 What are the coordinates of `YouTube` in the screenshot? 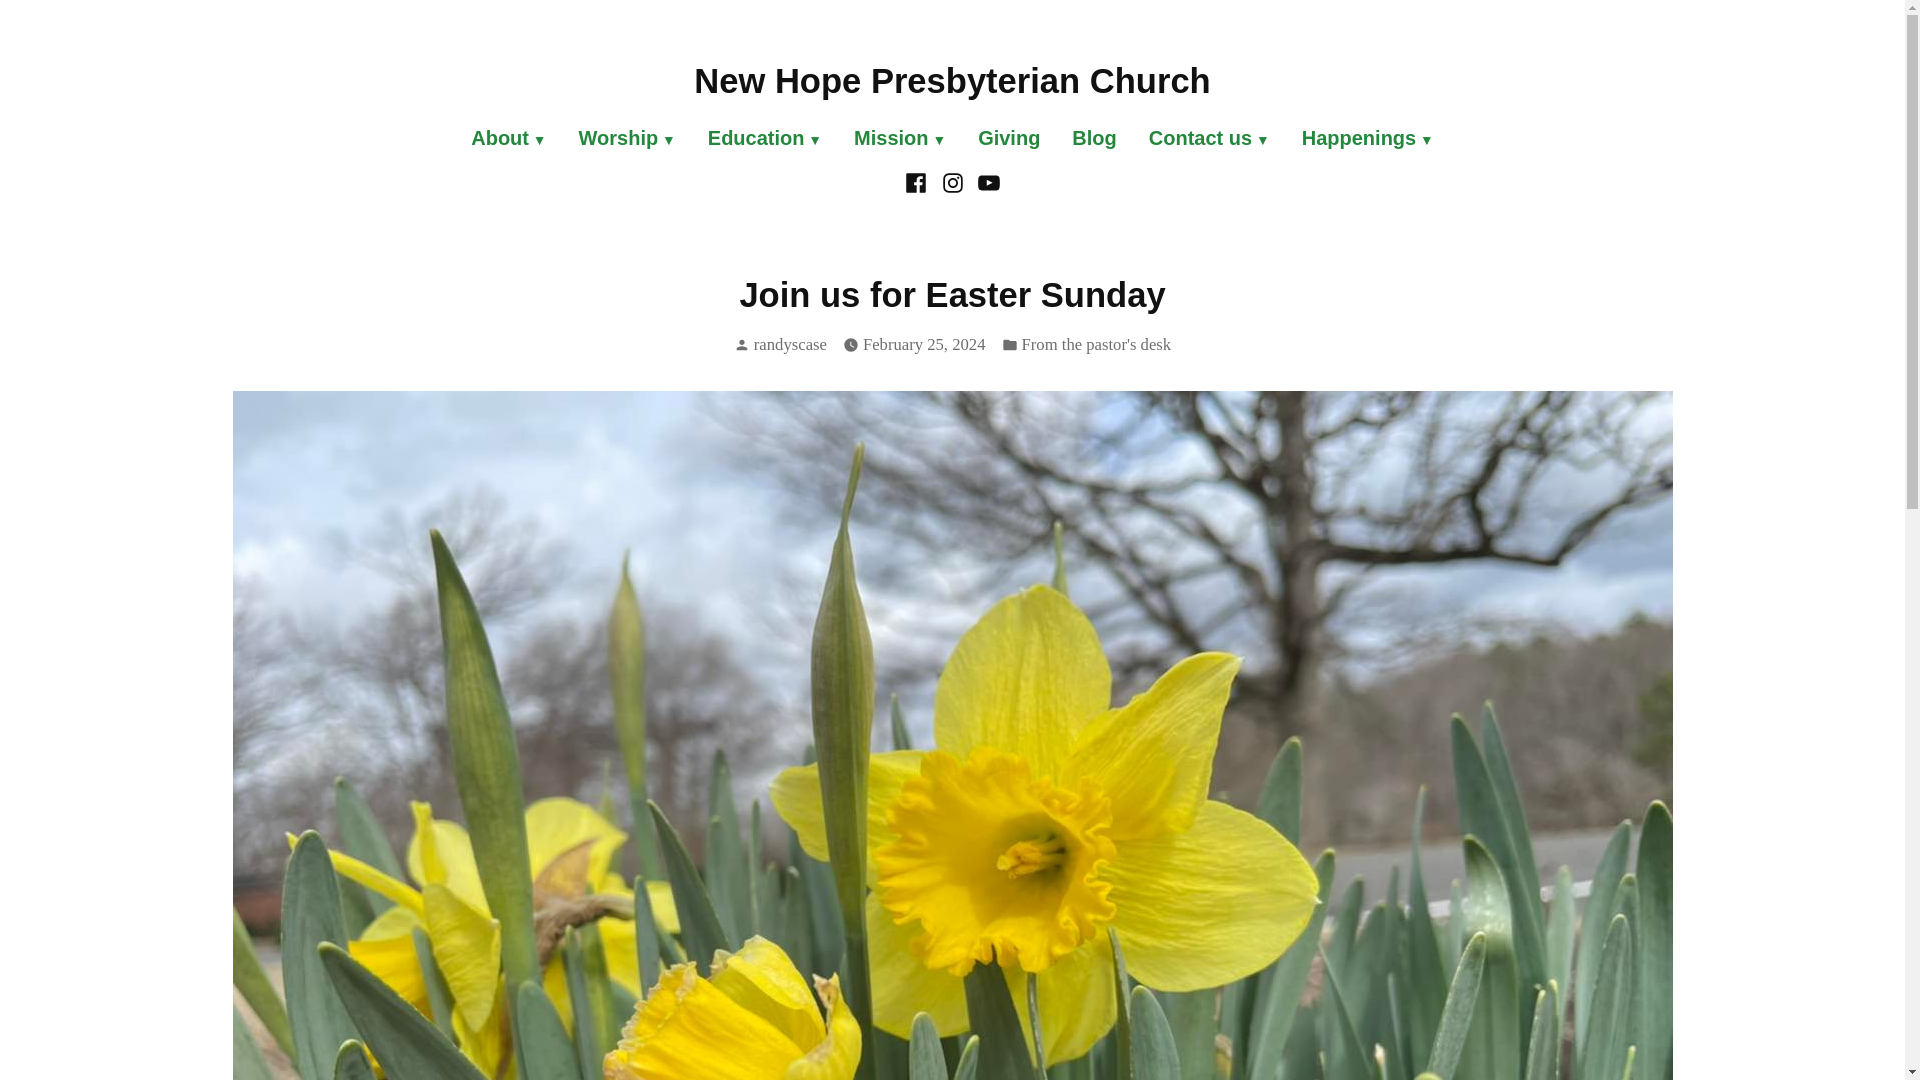 It's located at (986, 180).